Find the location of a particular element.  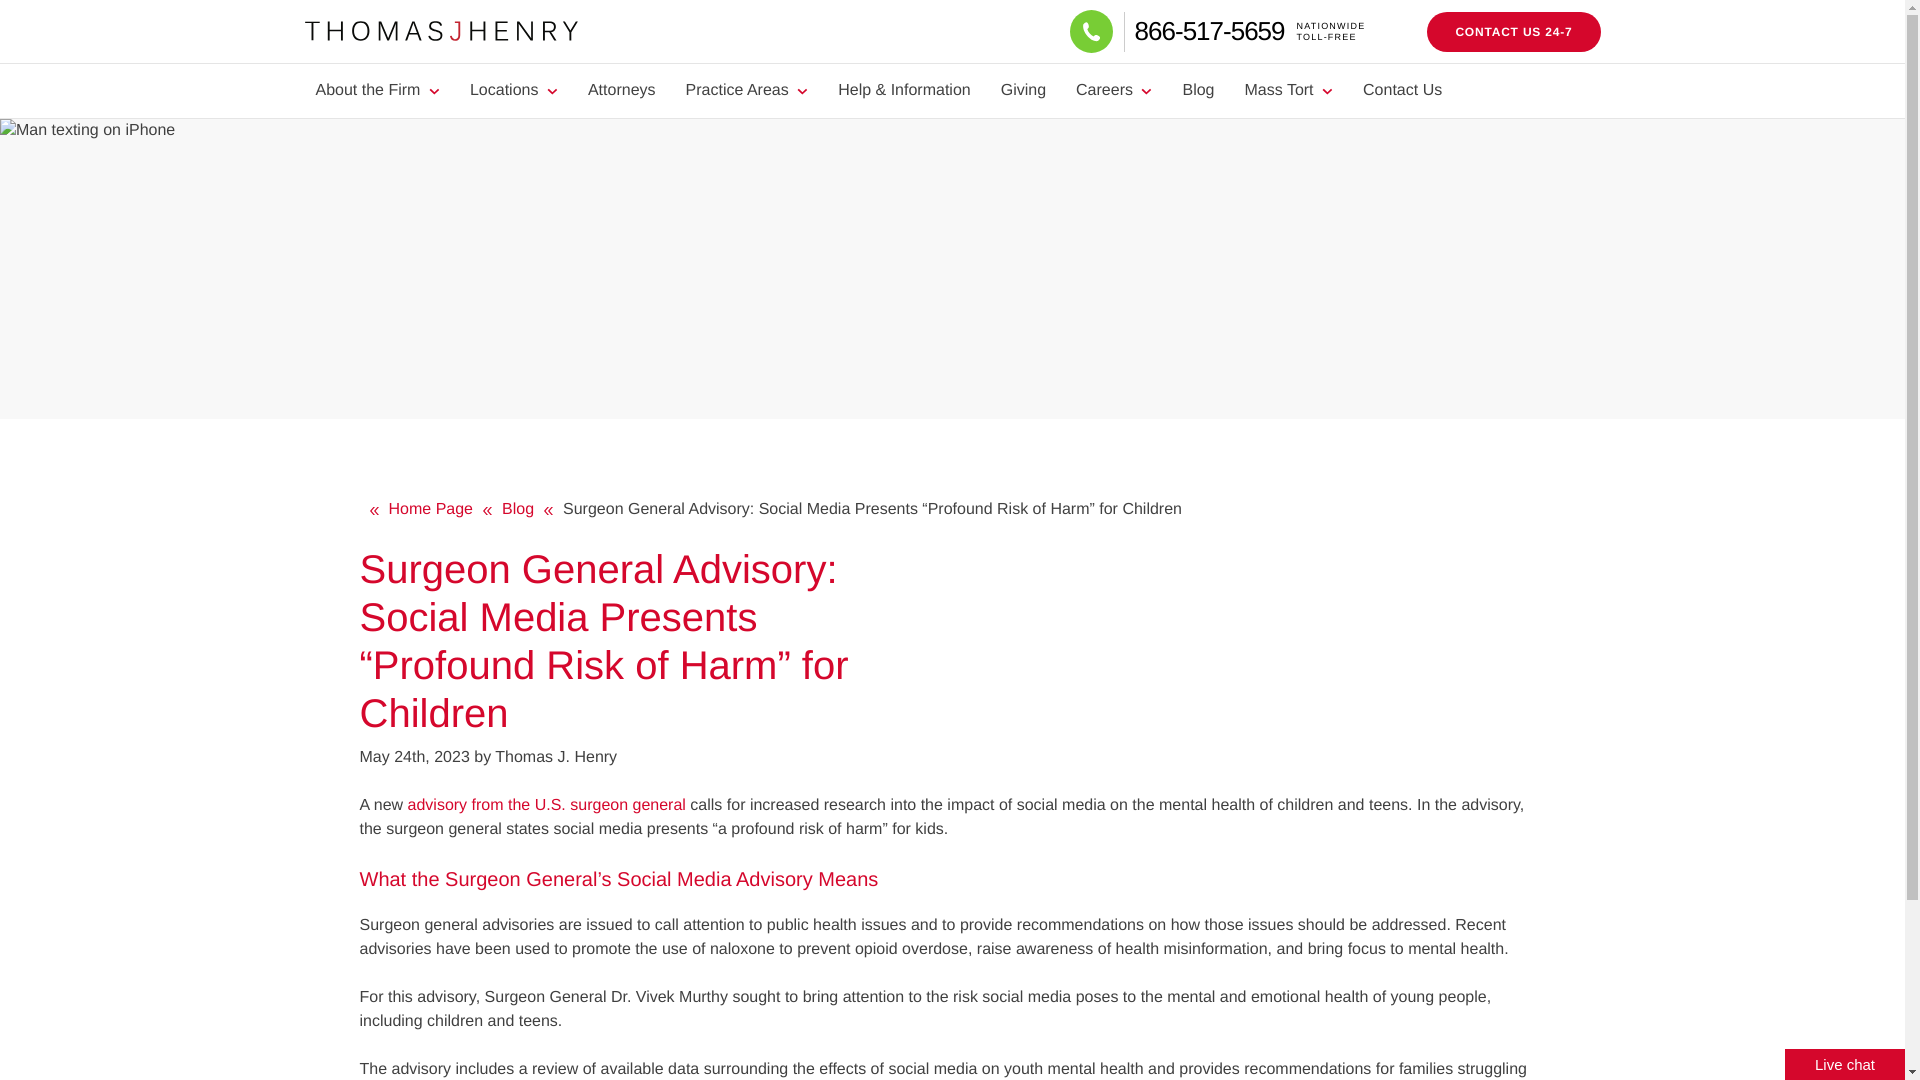

Careers is located at coordinates (376, 90).